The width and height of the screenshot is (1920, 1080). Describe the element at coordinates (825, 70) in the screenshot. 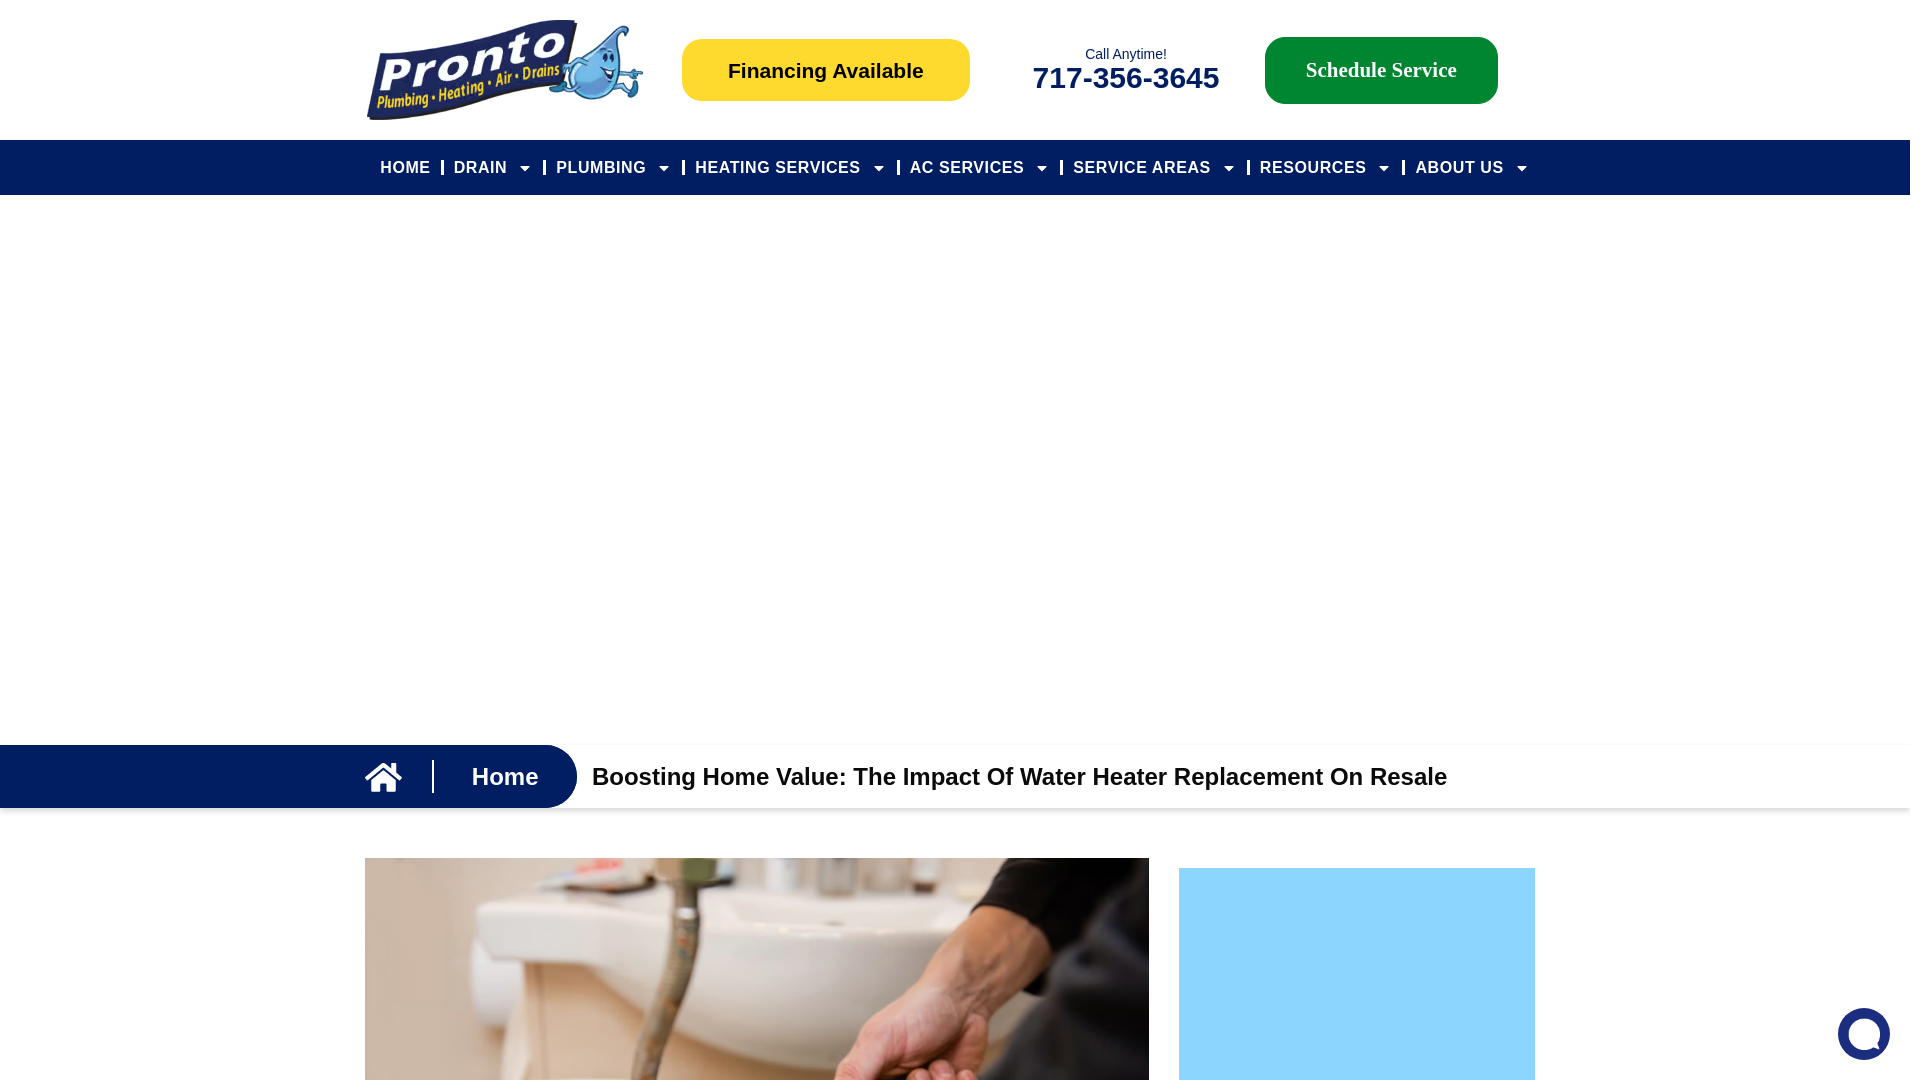

I see `Financing Available` at that location.